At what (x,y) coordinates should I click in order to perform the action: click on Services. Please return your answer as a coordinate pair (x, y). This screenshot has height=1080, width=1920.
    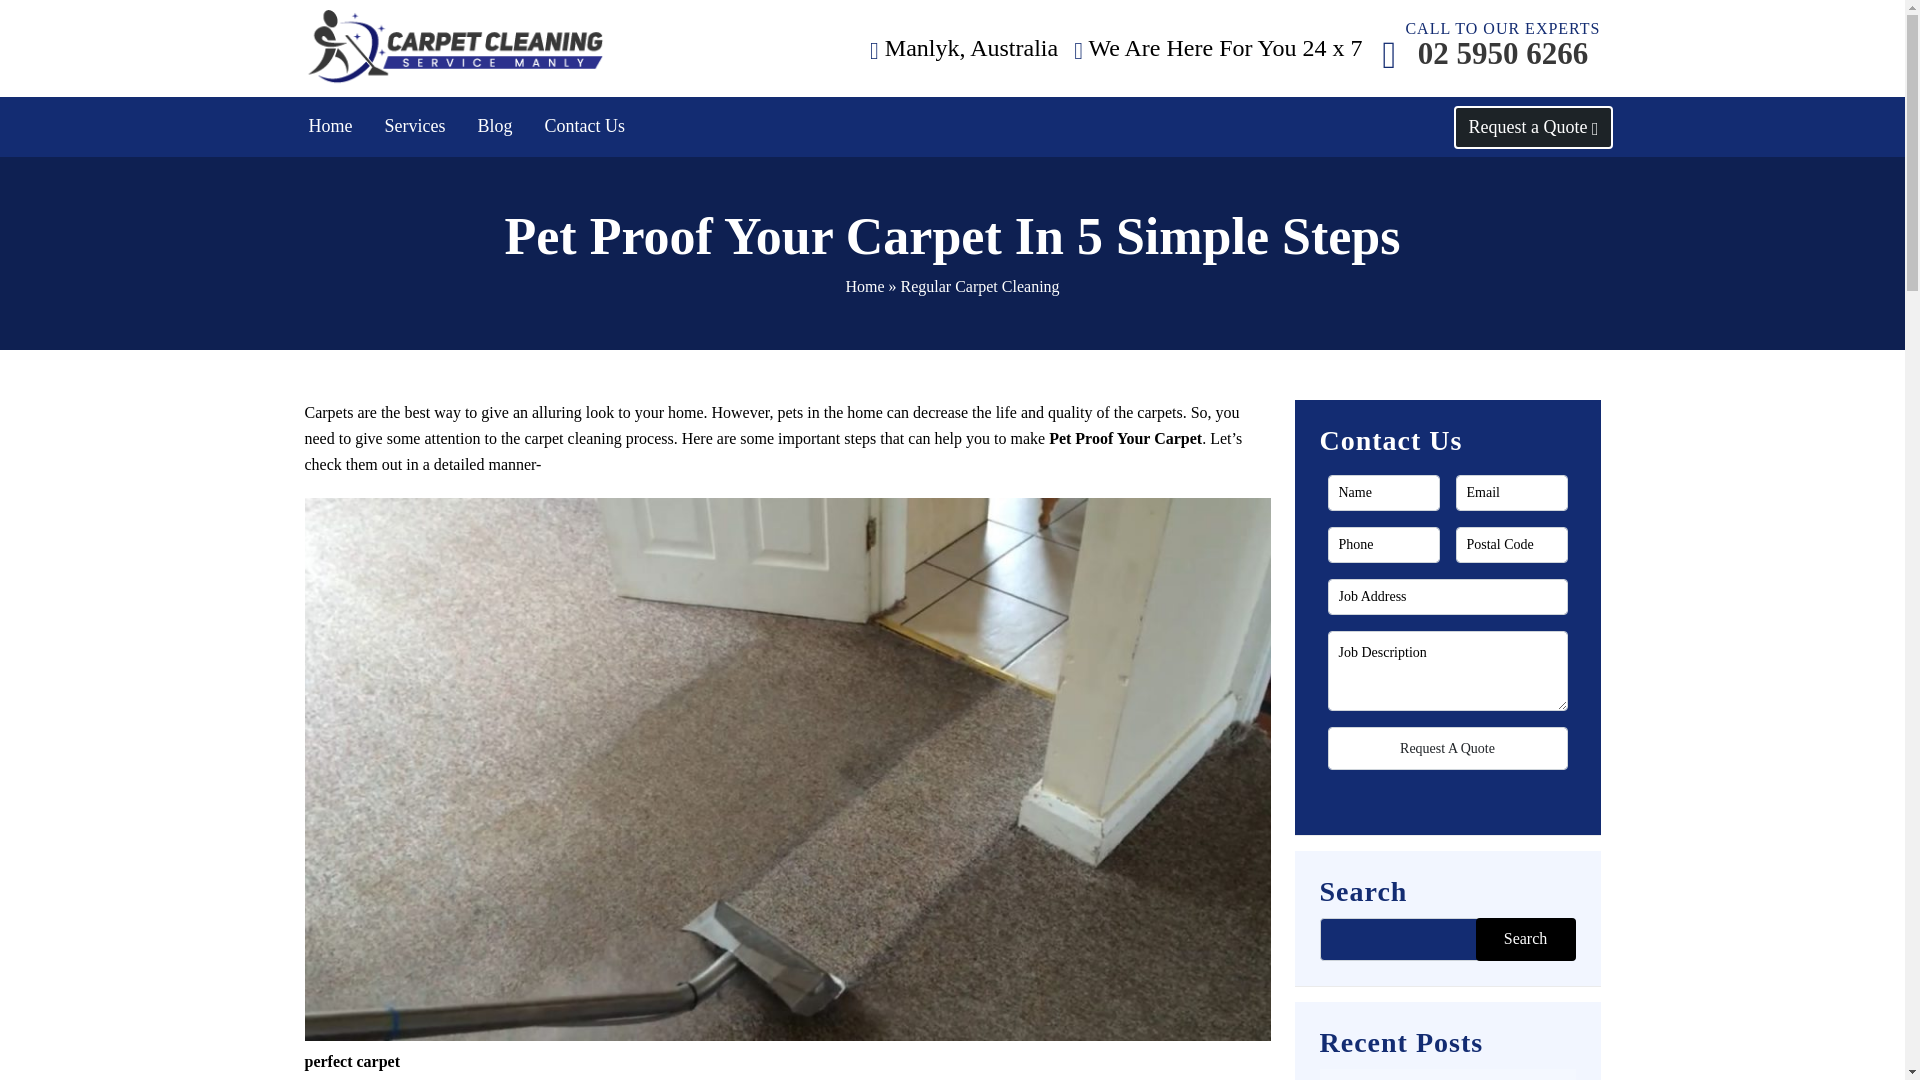
    Looking at the image, I should click on (415, 126).